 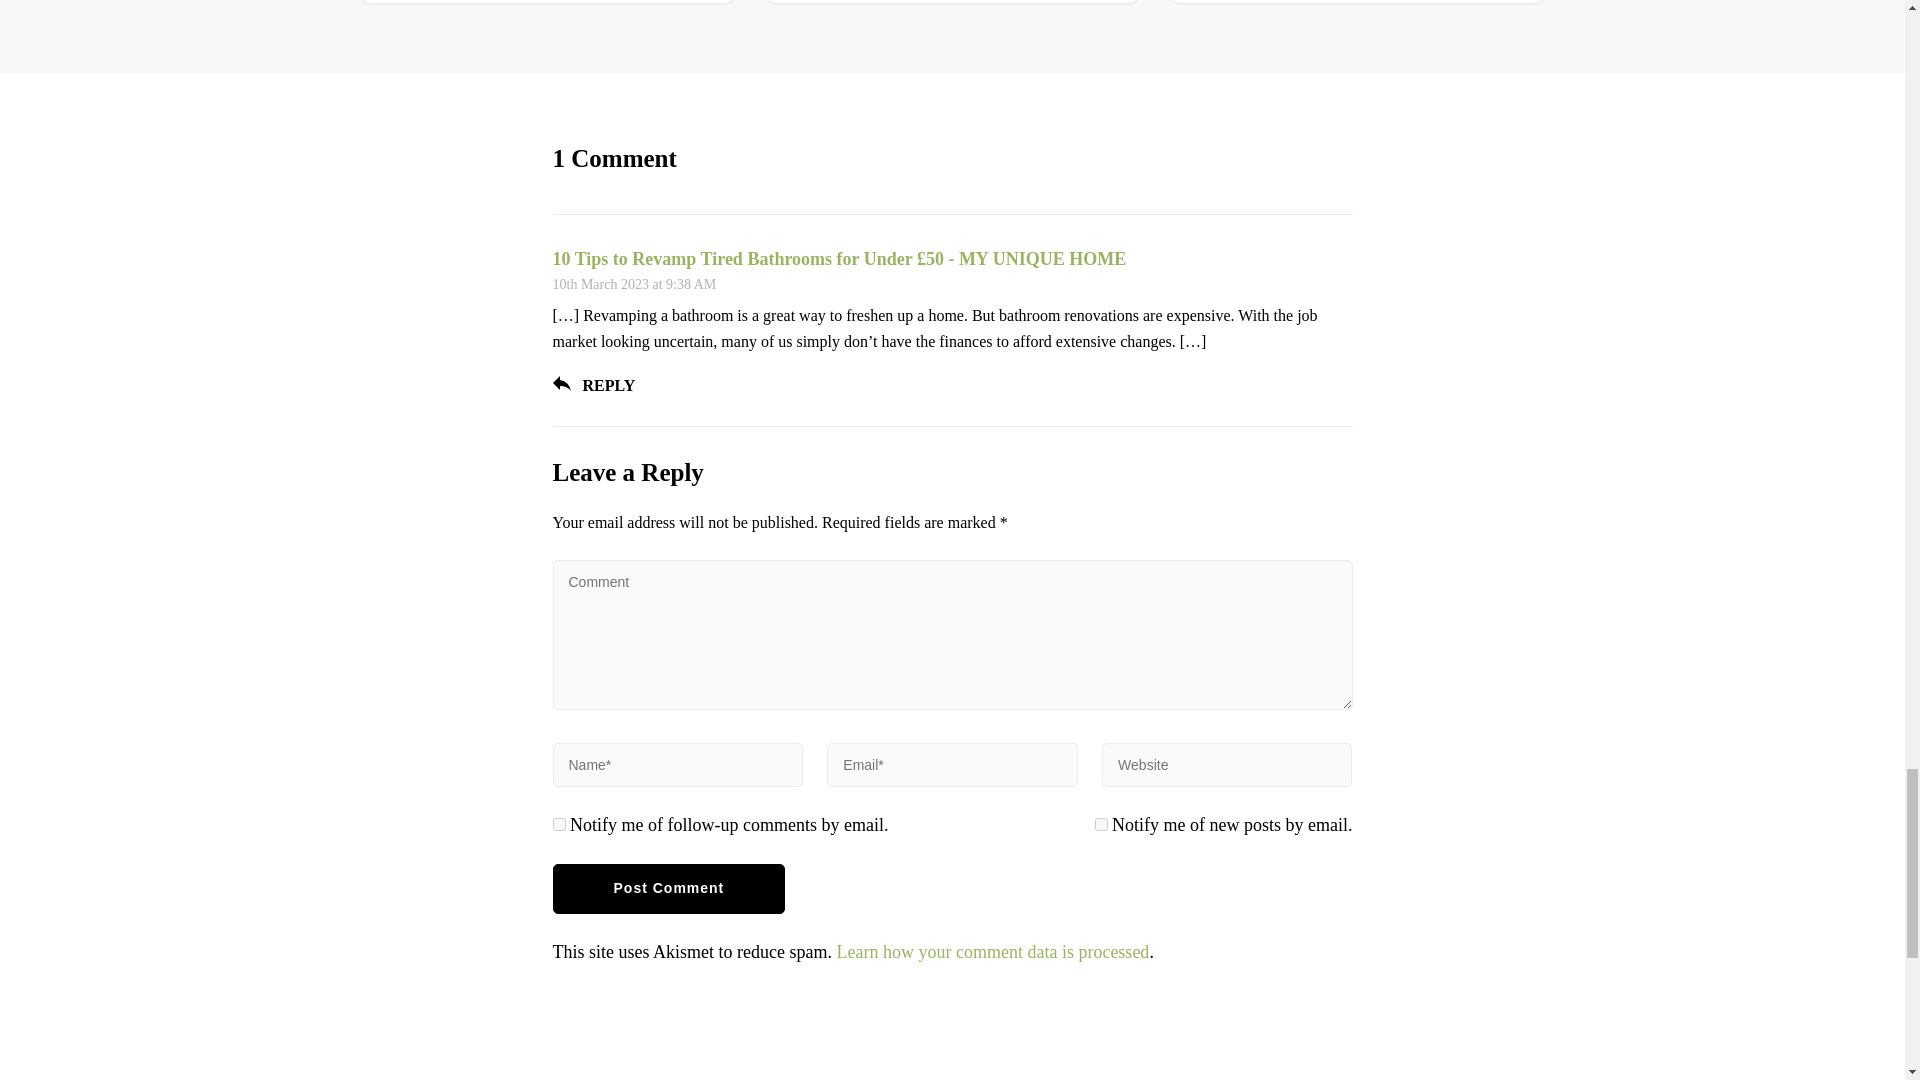 What do you see at coordinates (1100, 824) in the screenshot?
I see `subscribe` at bounding box center [1100, 824].